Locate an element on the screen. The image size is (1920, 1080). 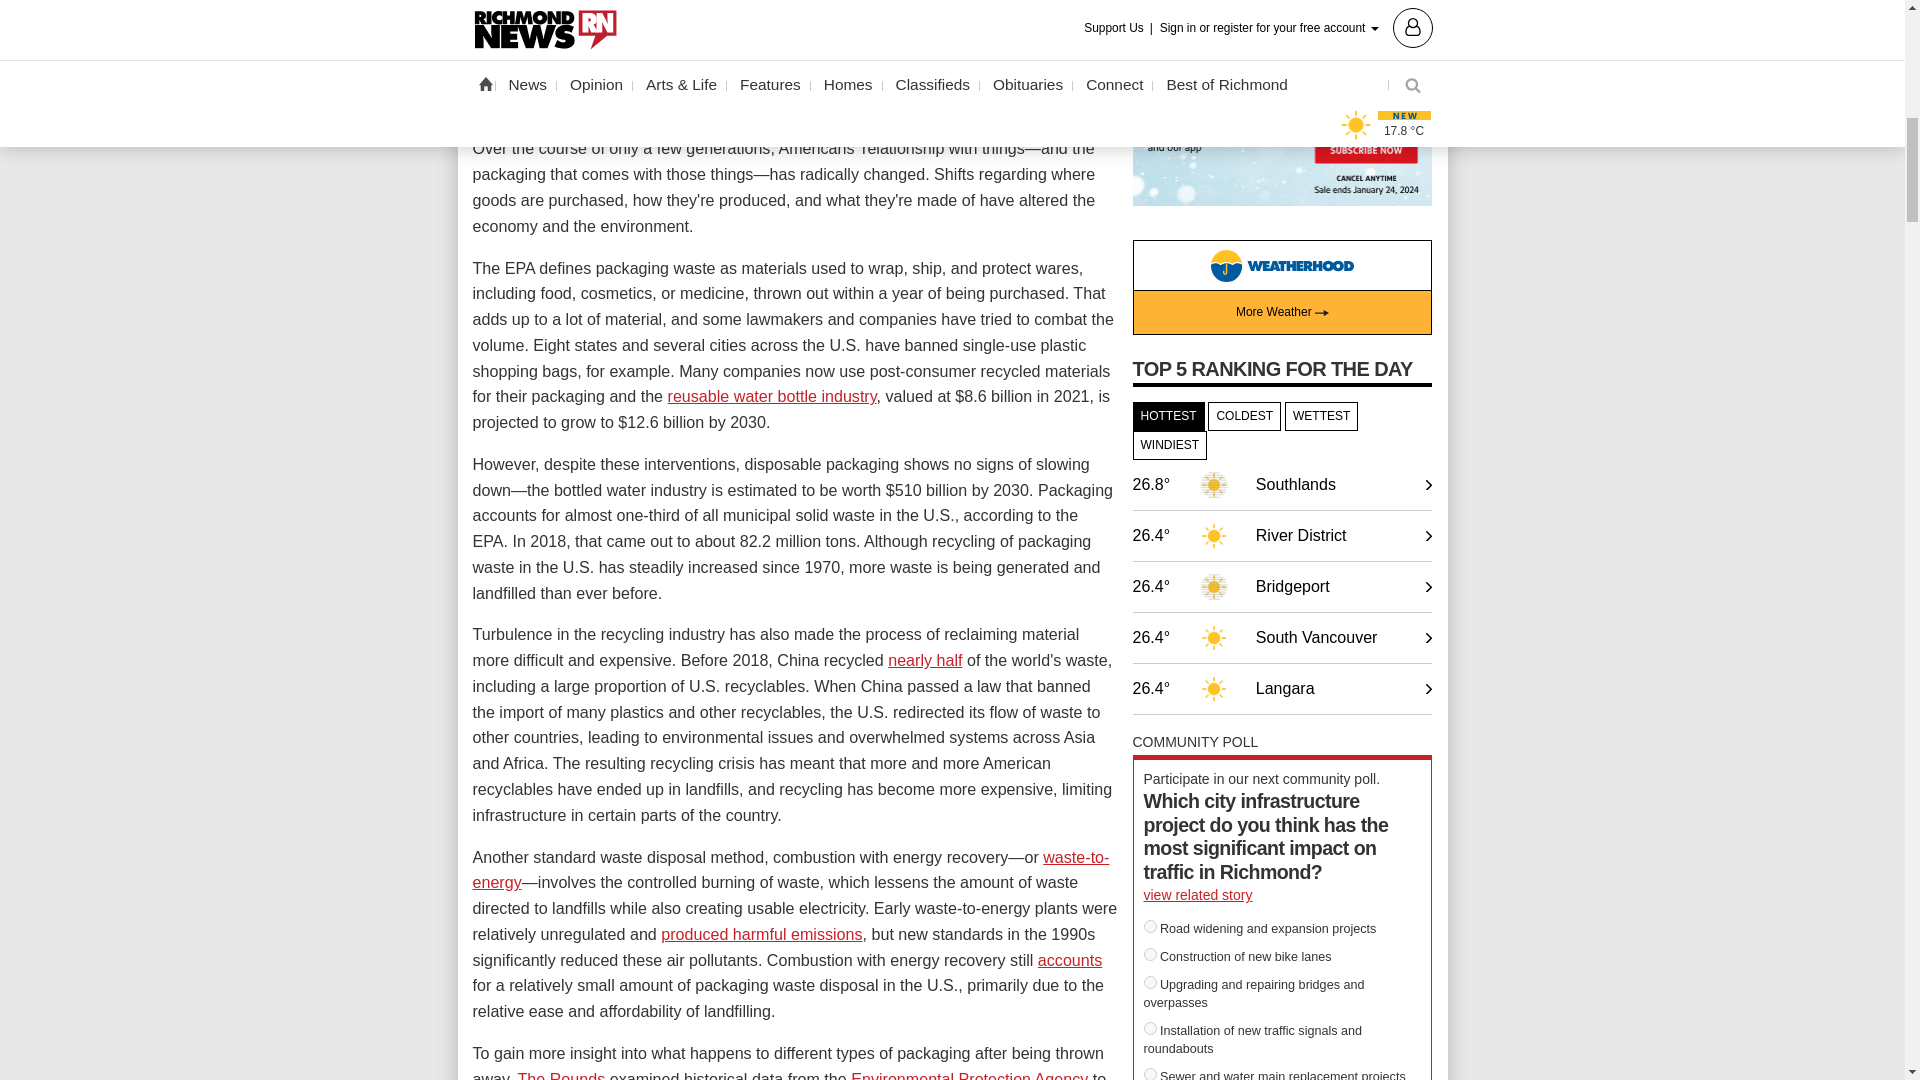
122348 is located at coordinates (1150, 926).